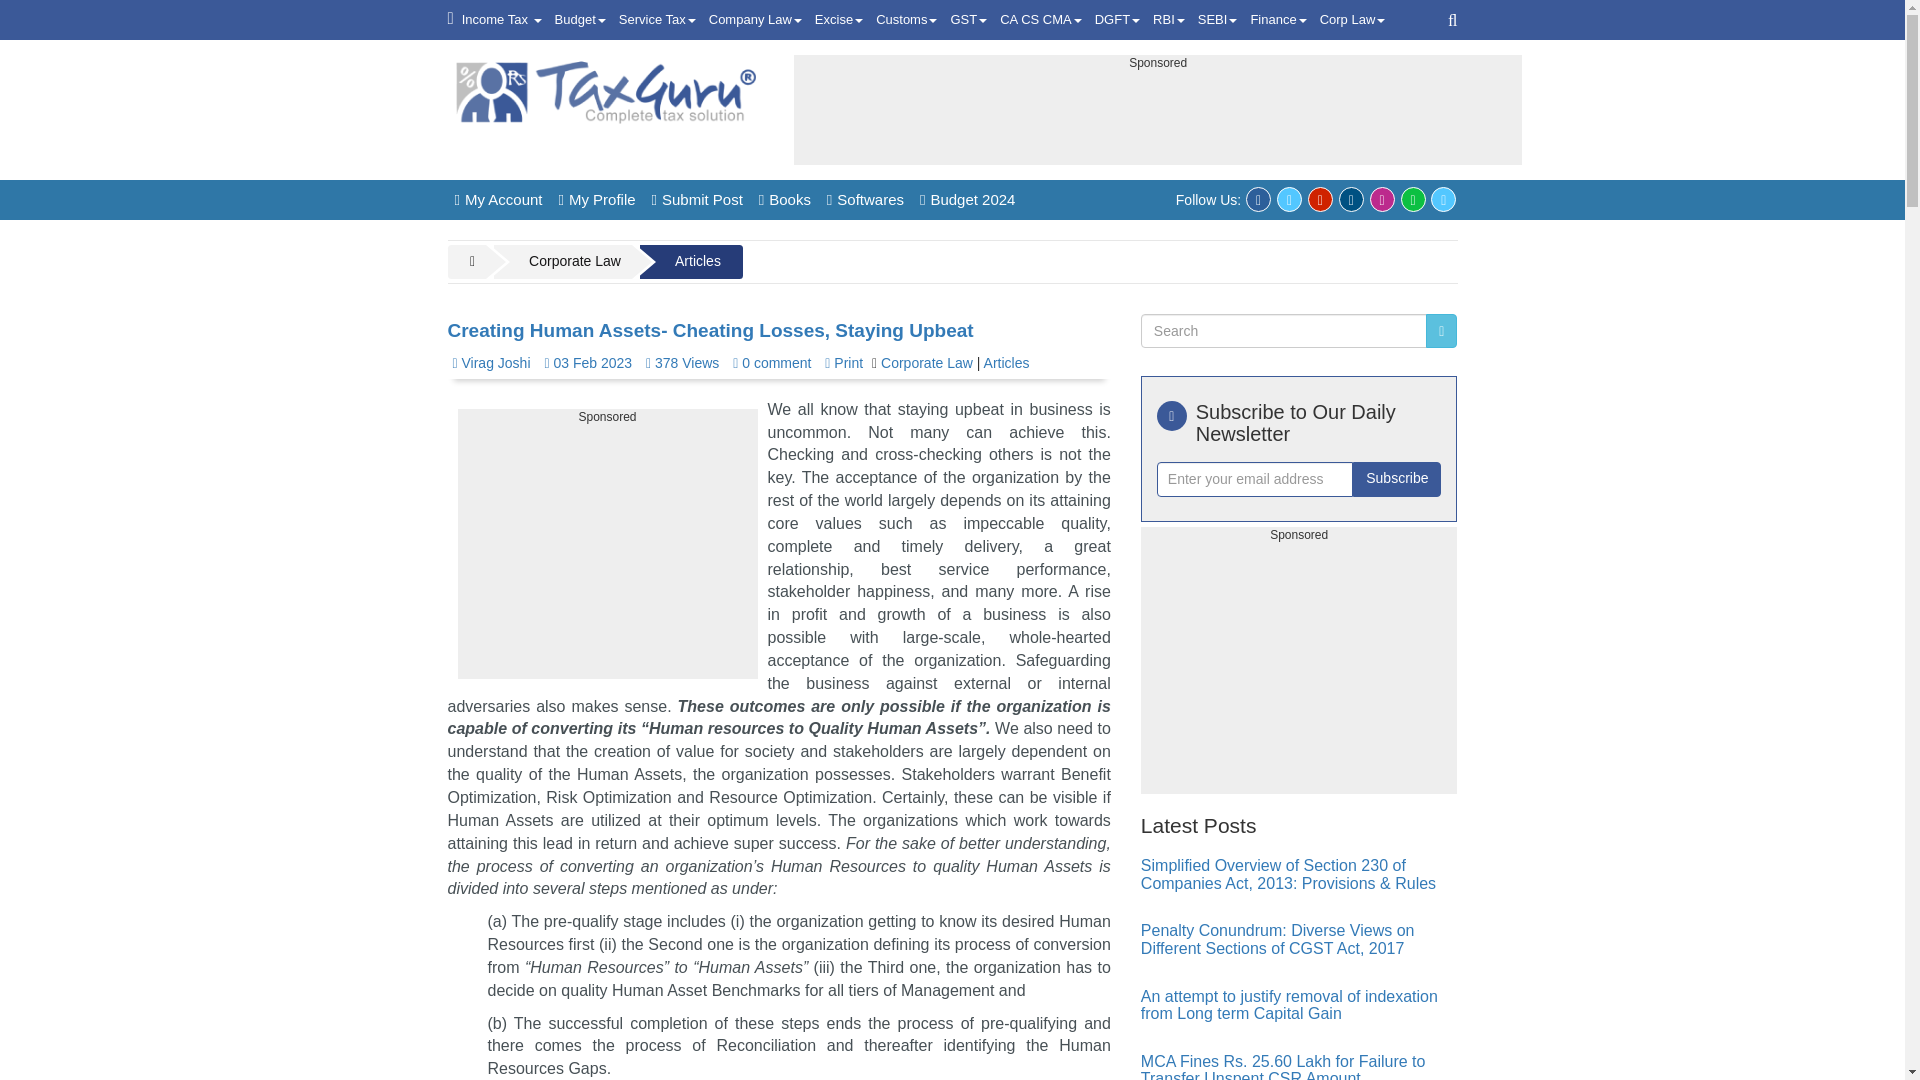 The height and width of the screenshot is (1080, 1920). I want to click on Service Tax Article News Notifications Judgments, so click(657, 20).